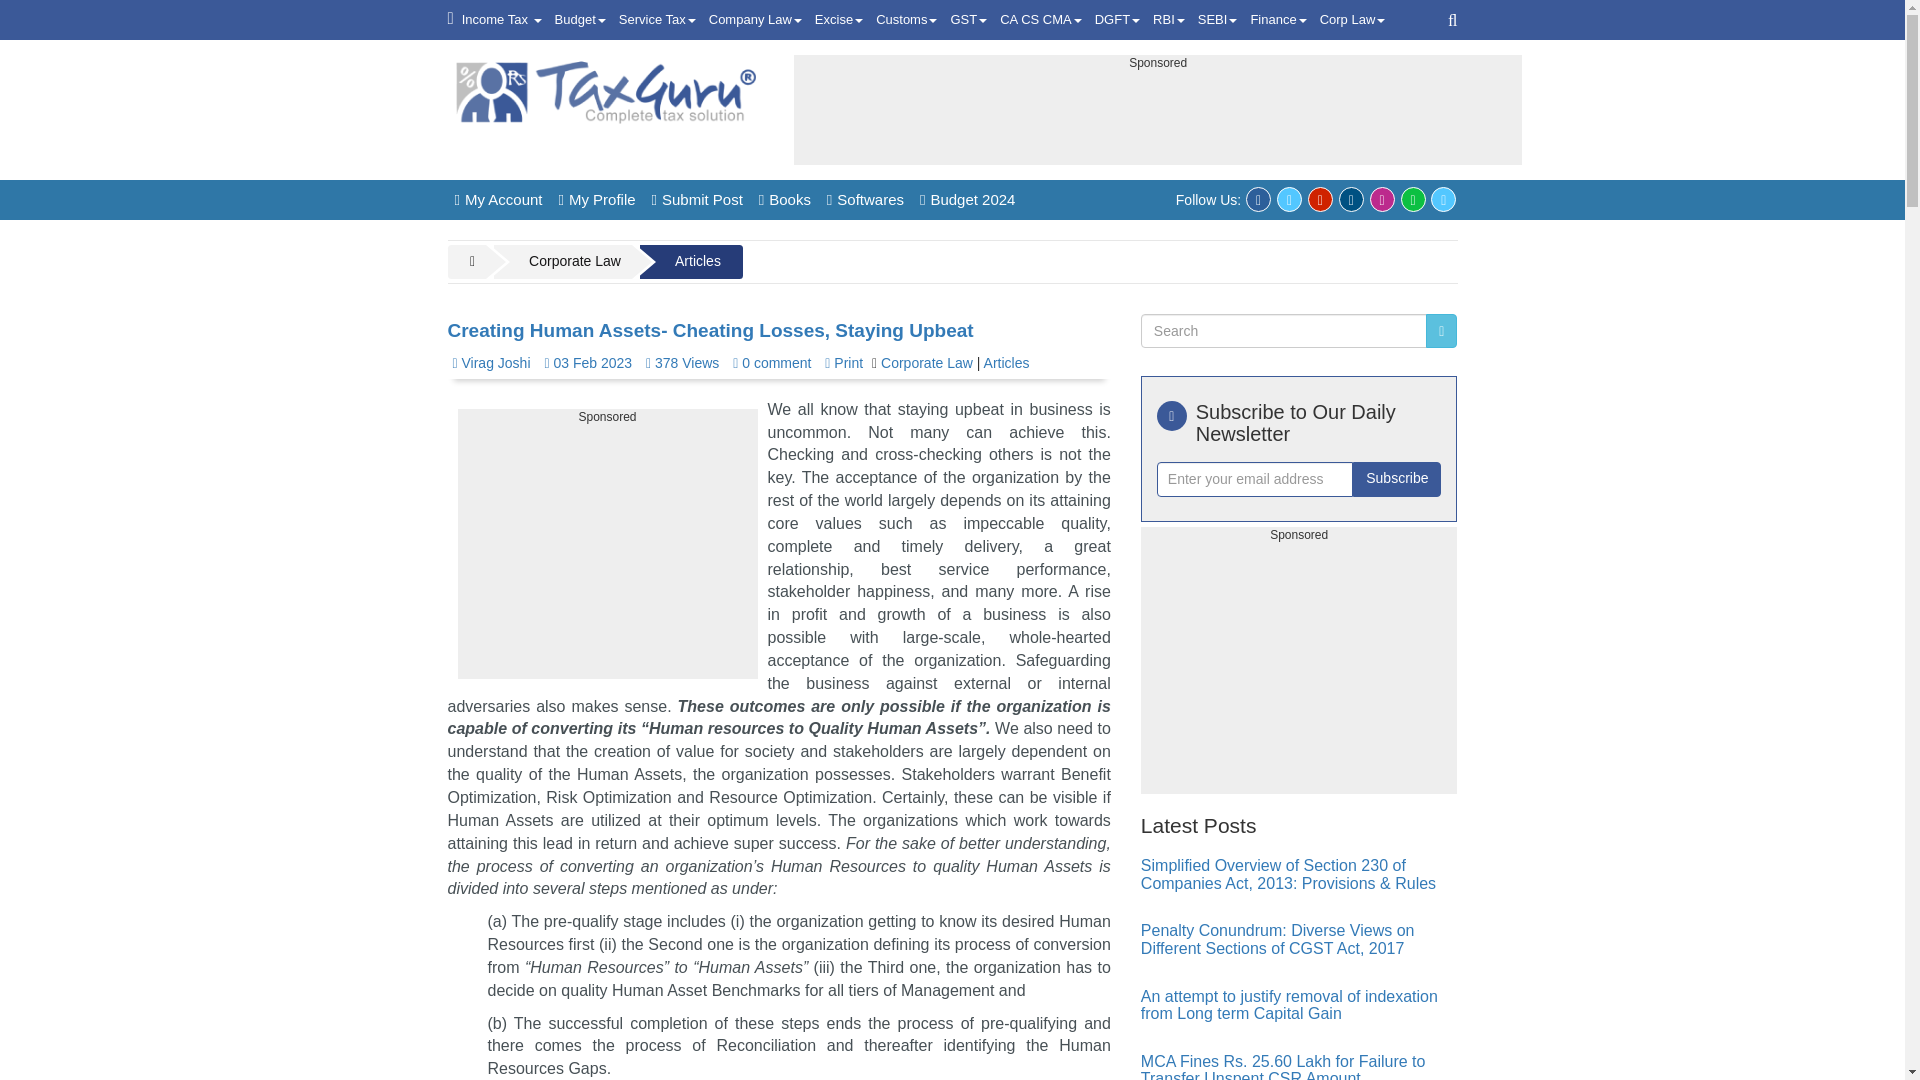 The height and width of the screenshot is (1080, 1920). I want to click on Service Tax Article News Notifications Judgments, so click(657, 20).